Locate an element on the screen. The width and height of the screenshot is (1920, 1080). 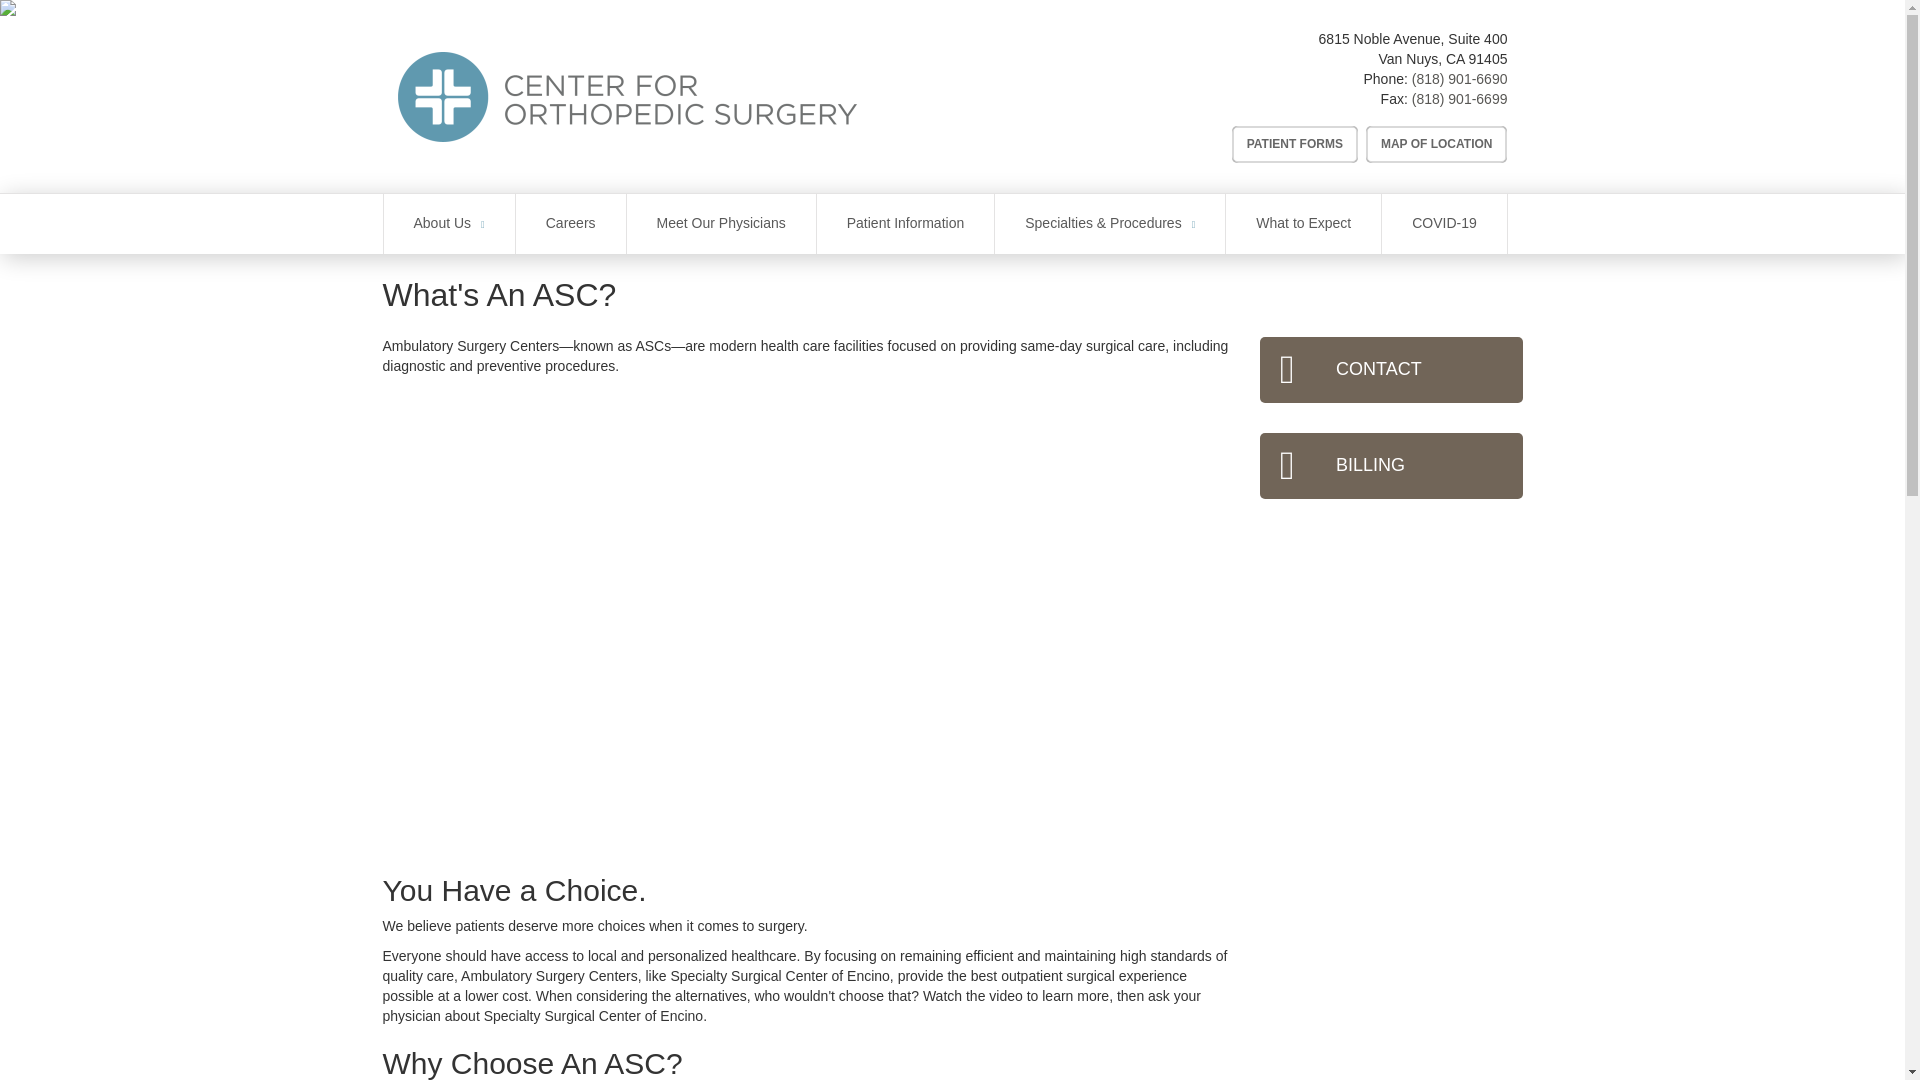
BILLING is located at coordinates (1390, 466).